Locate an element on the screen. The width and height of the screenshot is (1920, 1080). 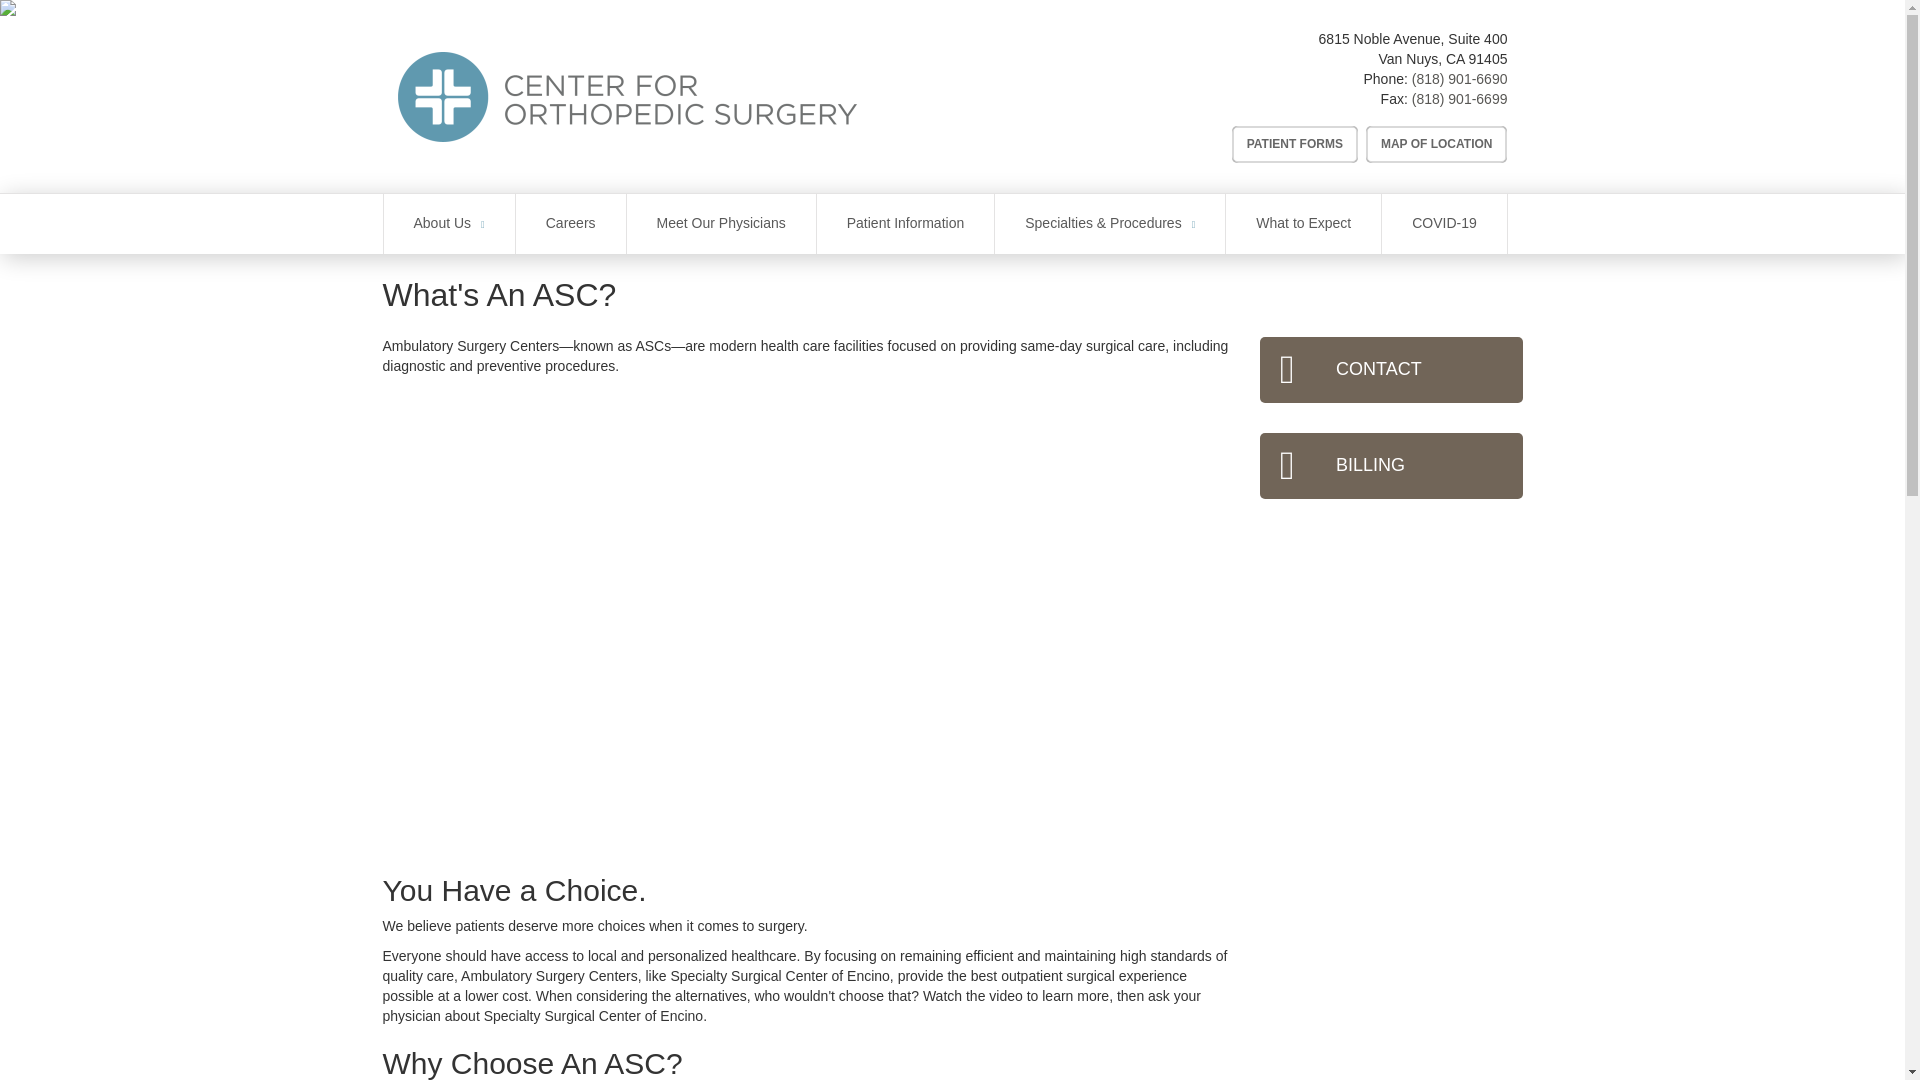
BILLING is located at coordinates (1390, 466).